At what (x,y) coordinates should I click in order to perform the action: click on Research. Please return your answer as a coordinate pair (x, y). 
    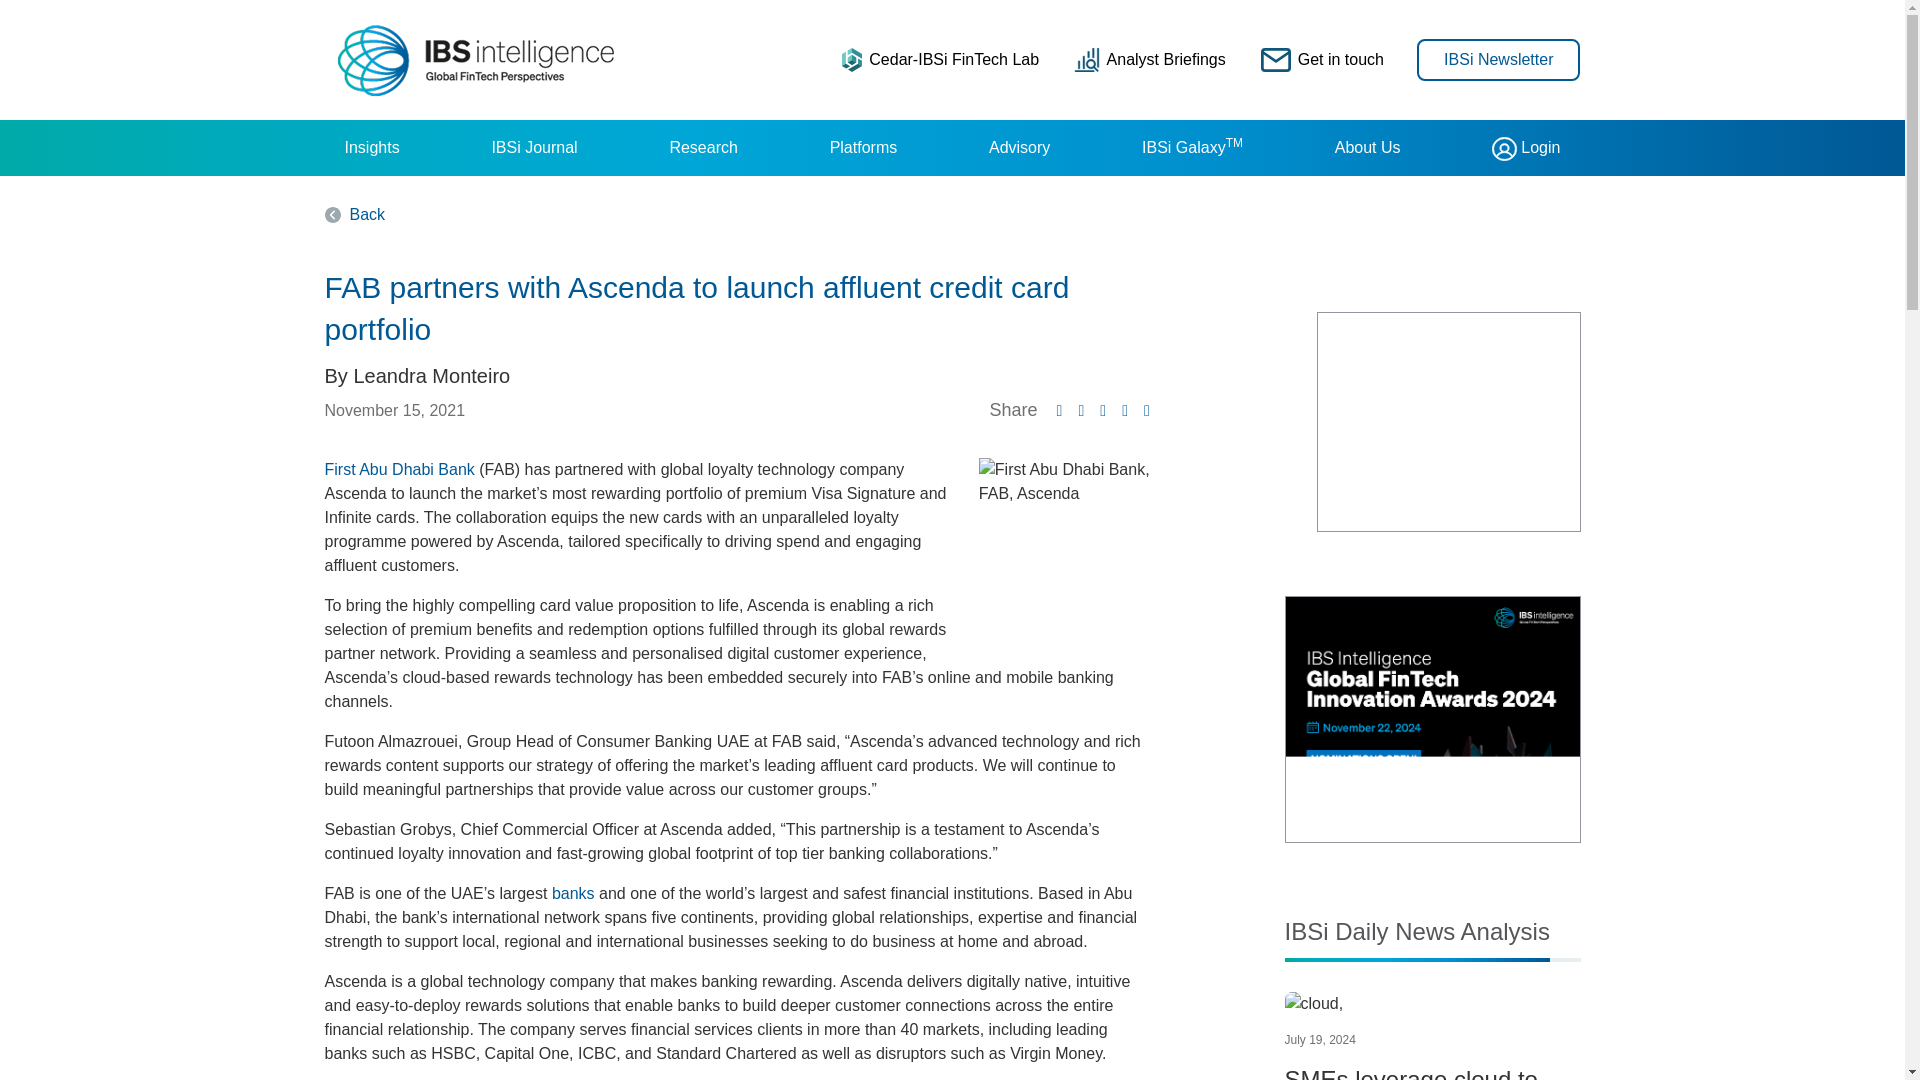
    Looking at the image, I should click on (702, 148).